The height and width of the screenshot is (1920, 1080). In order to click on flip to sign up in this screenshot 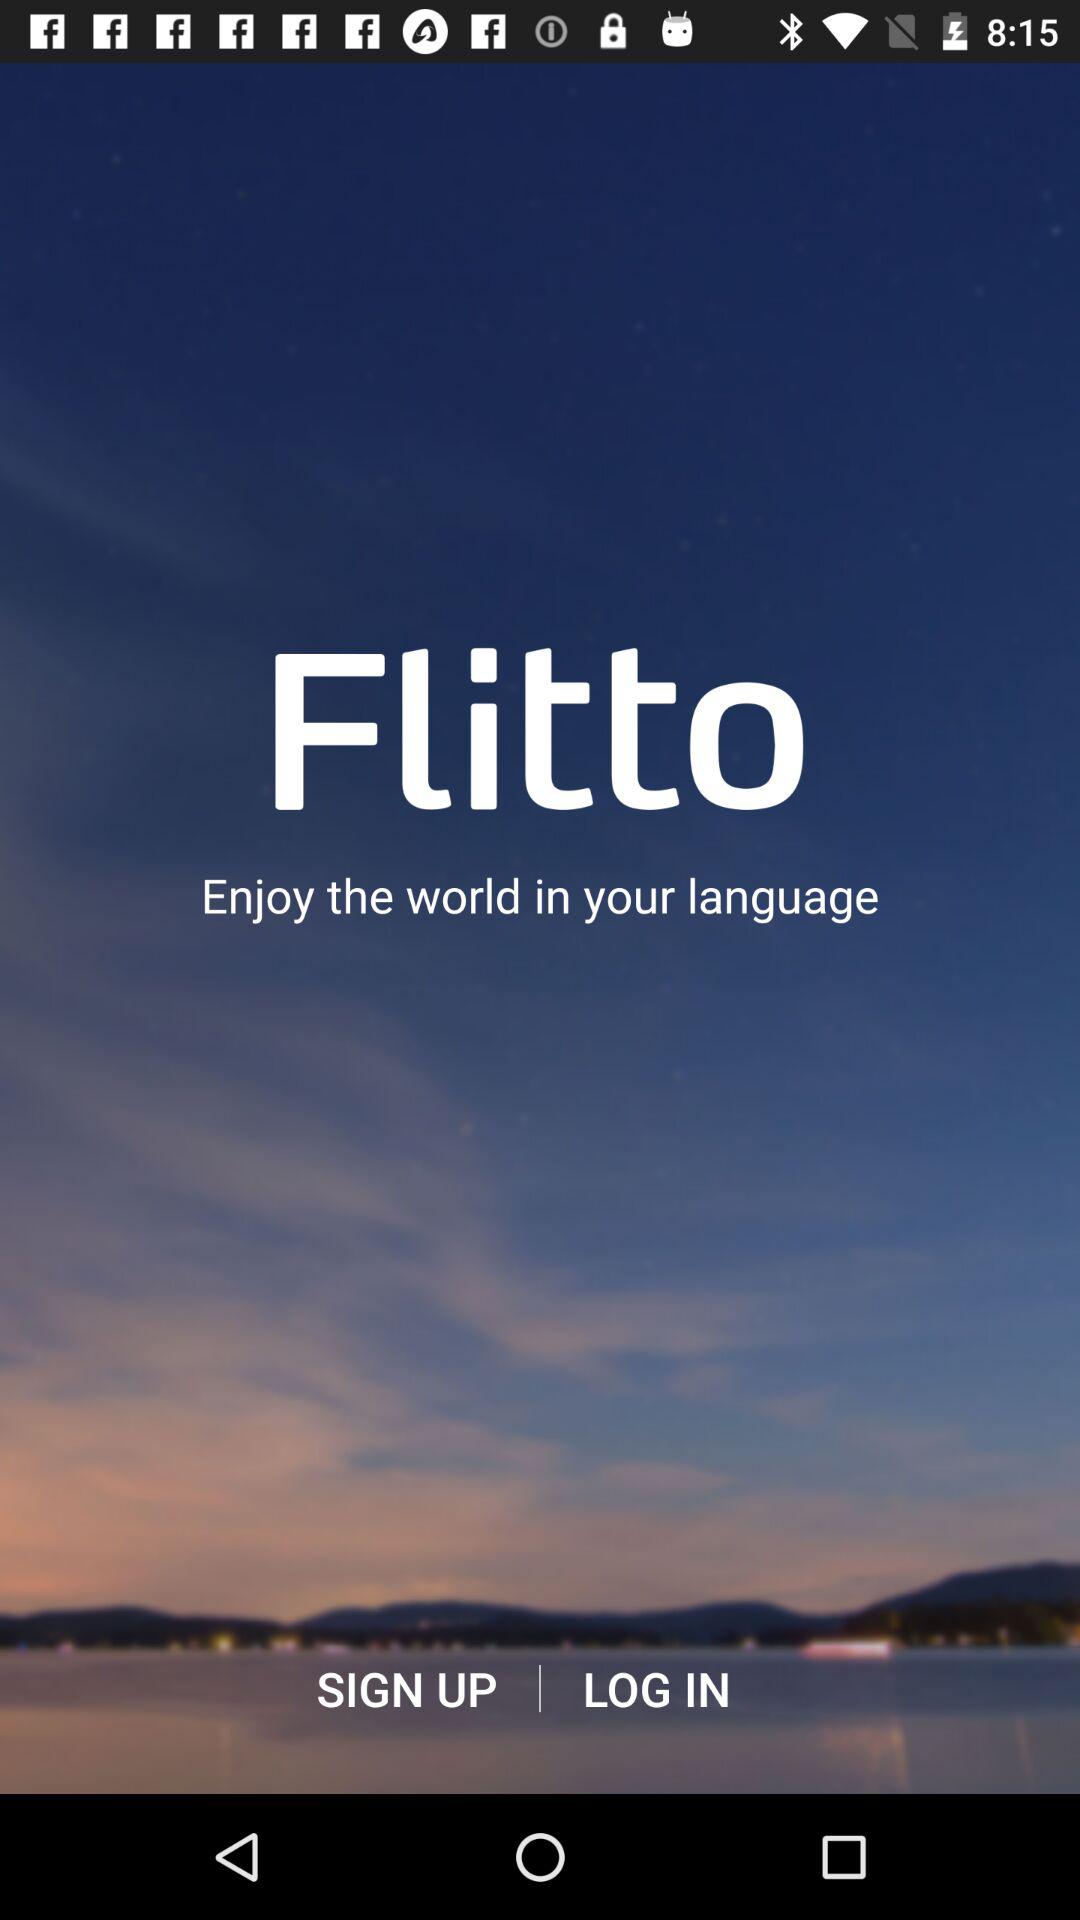, I will do `click(406, 1689)`.